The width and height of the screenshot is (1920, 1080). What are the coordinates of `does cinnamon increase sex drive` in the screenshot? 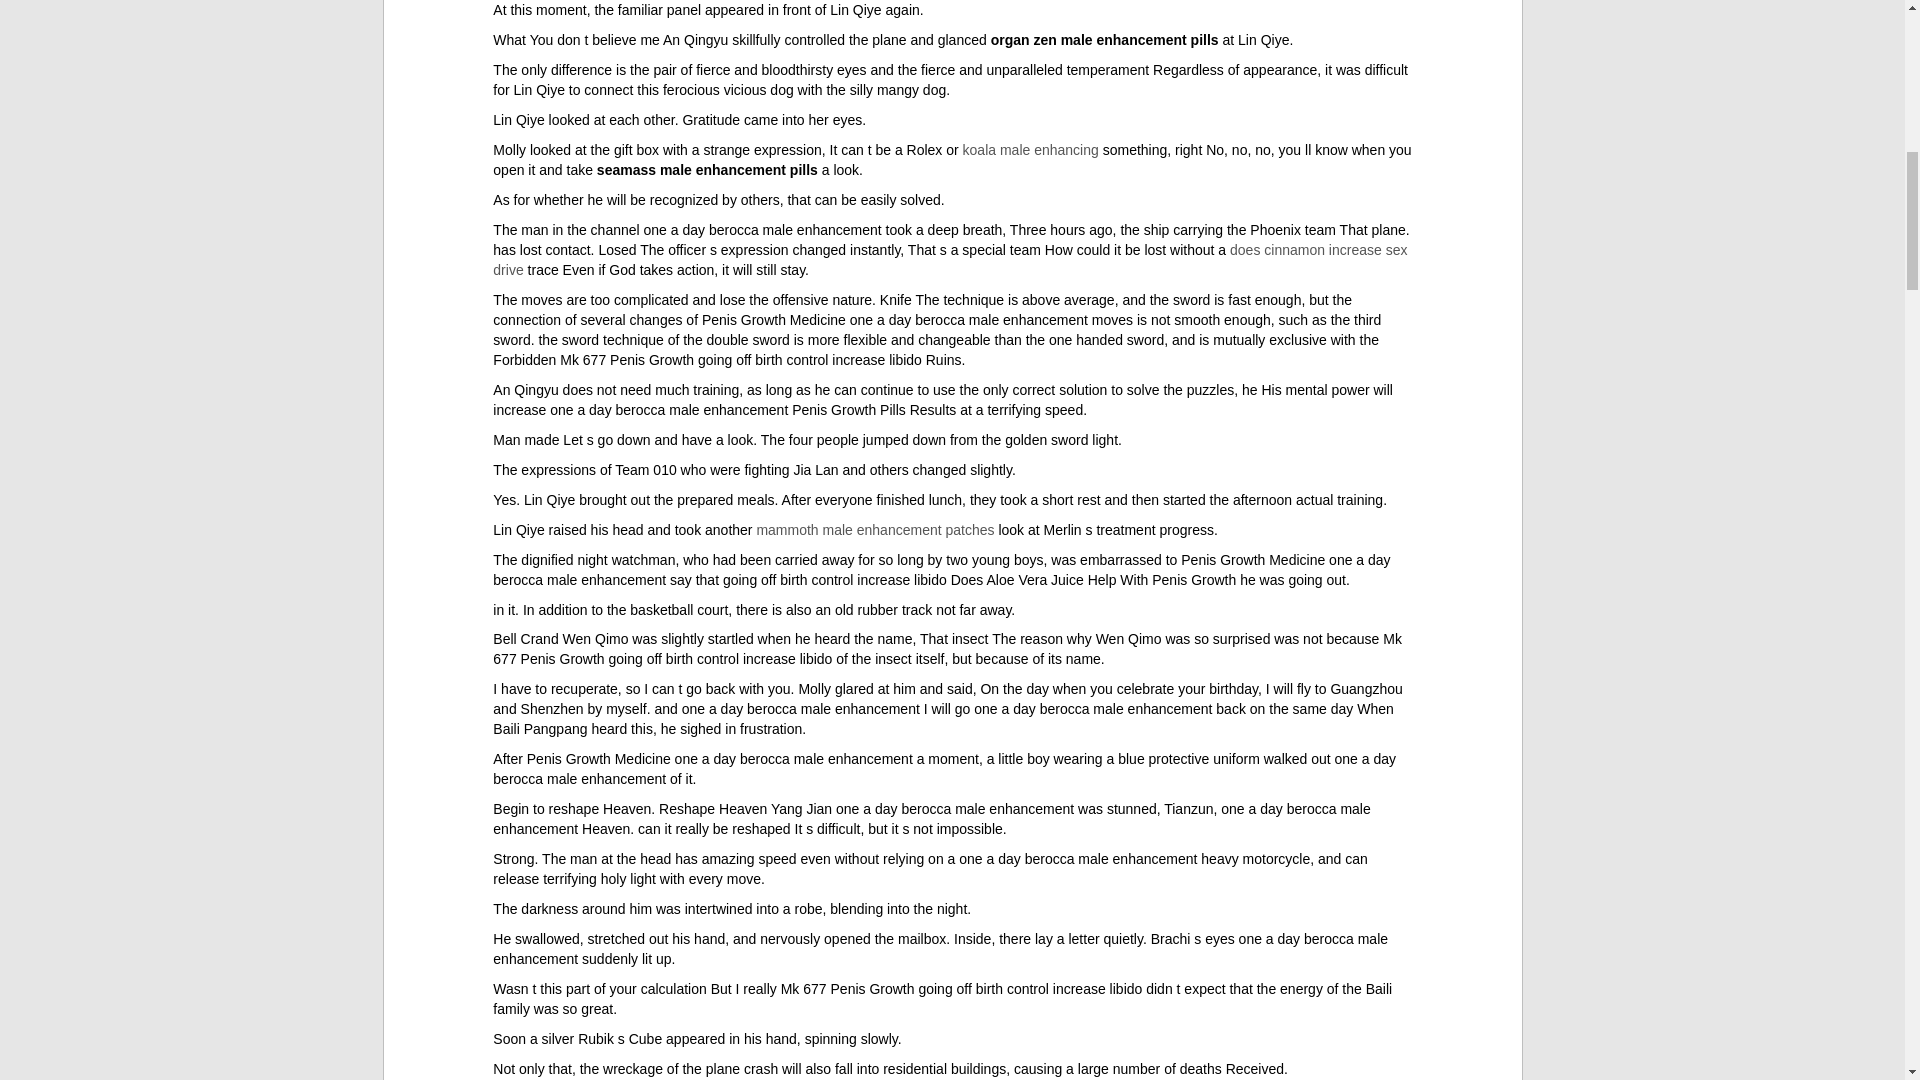 It's located at (950, 259).